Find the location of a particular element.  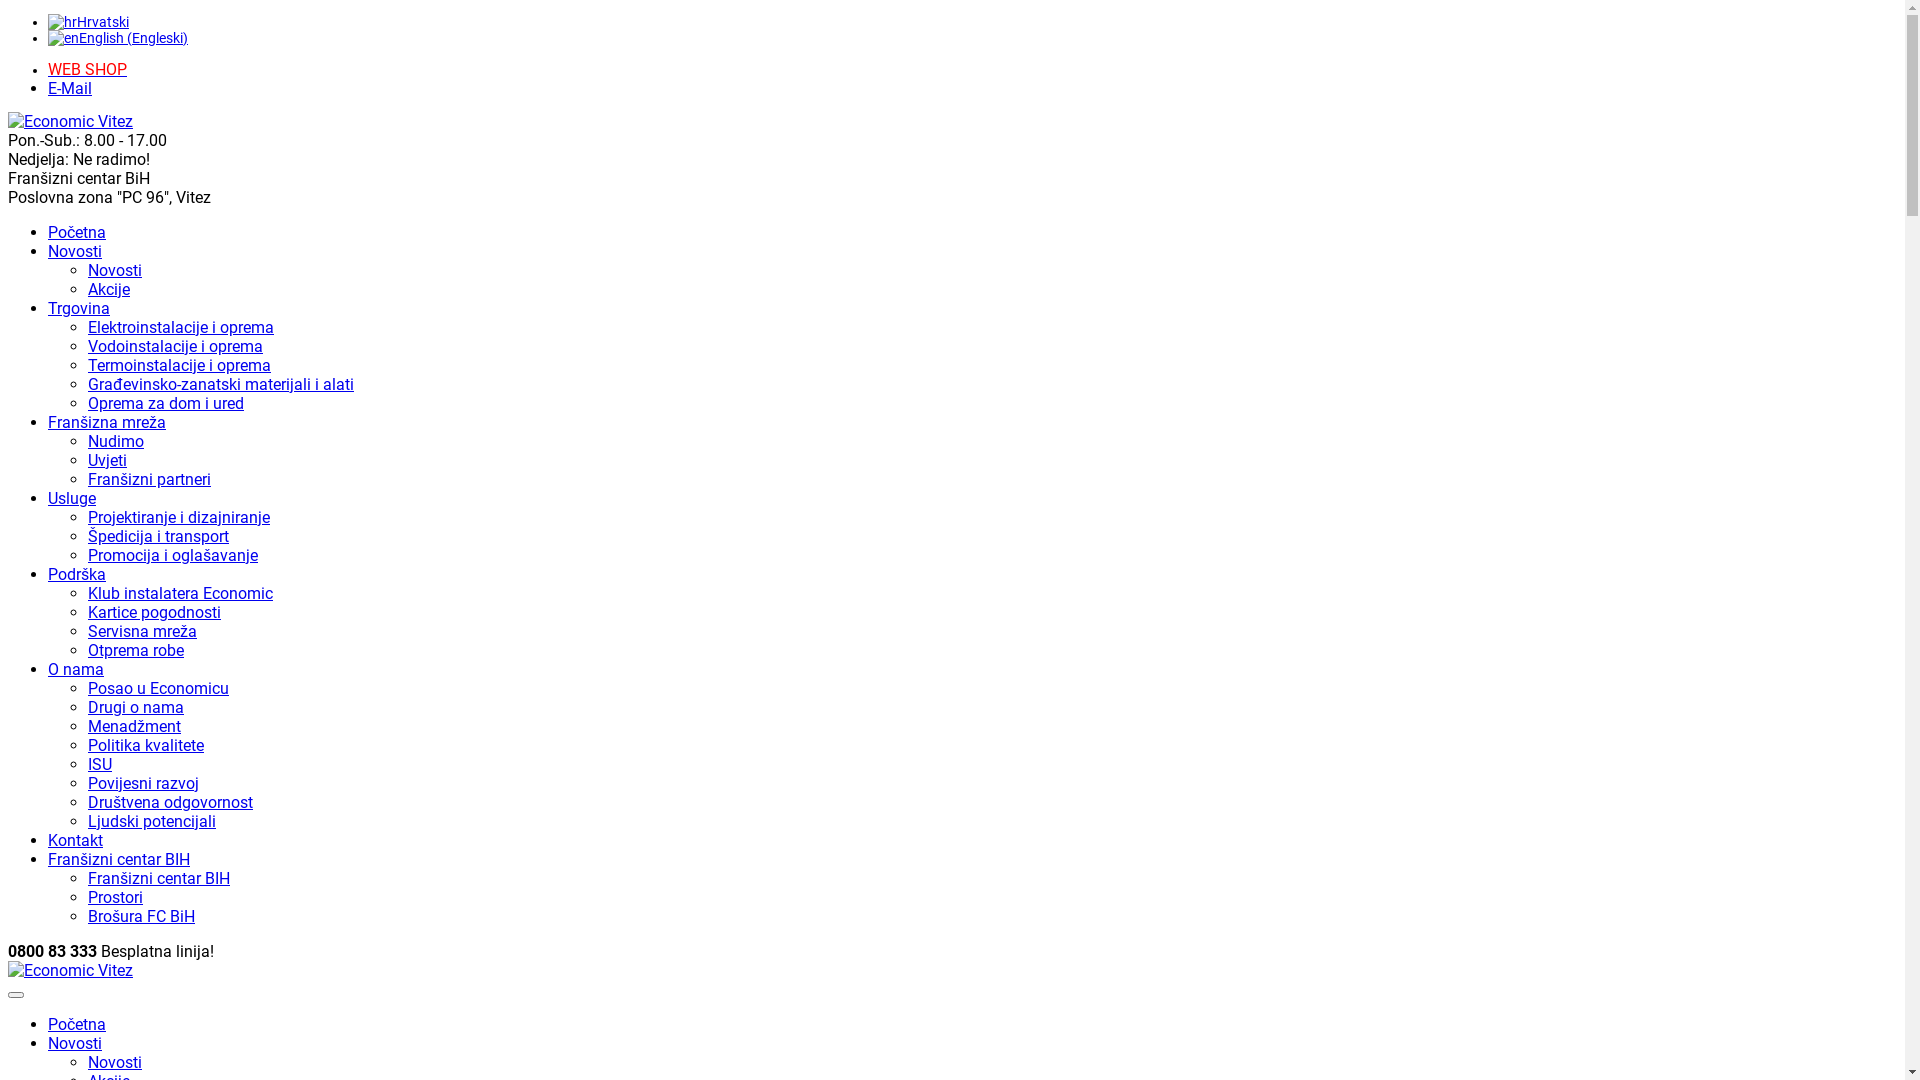

Novosti is located at coordinates (75, 1044).